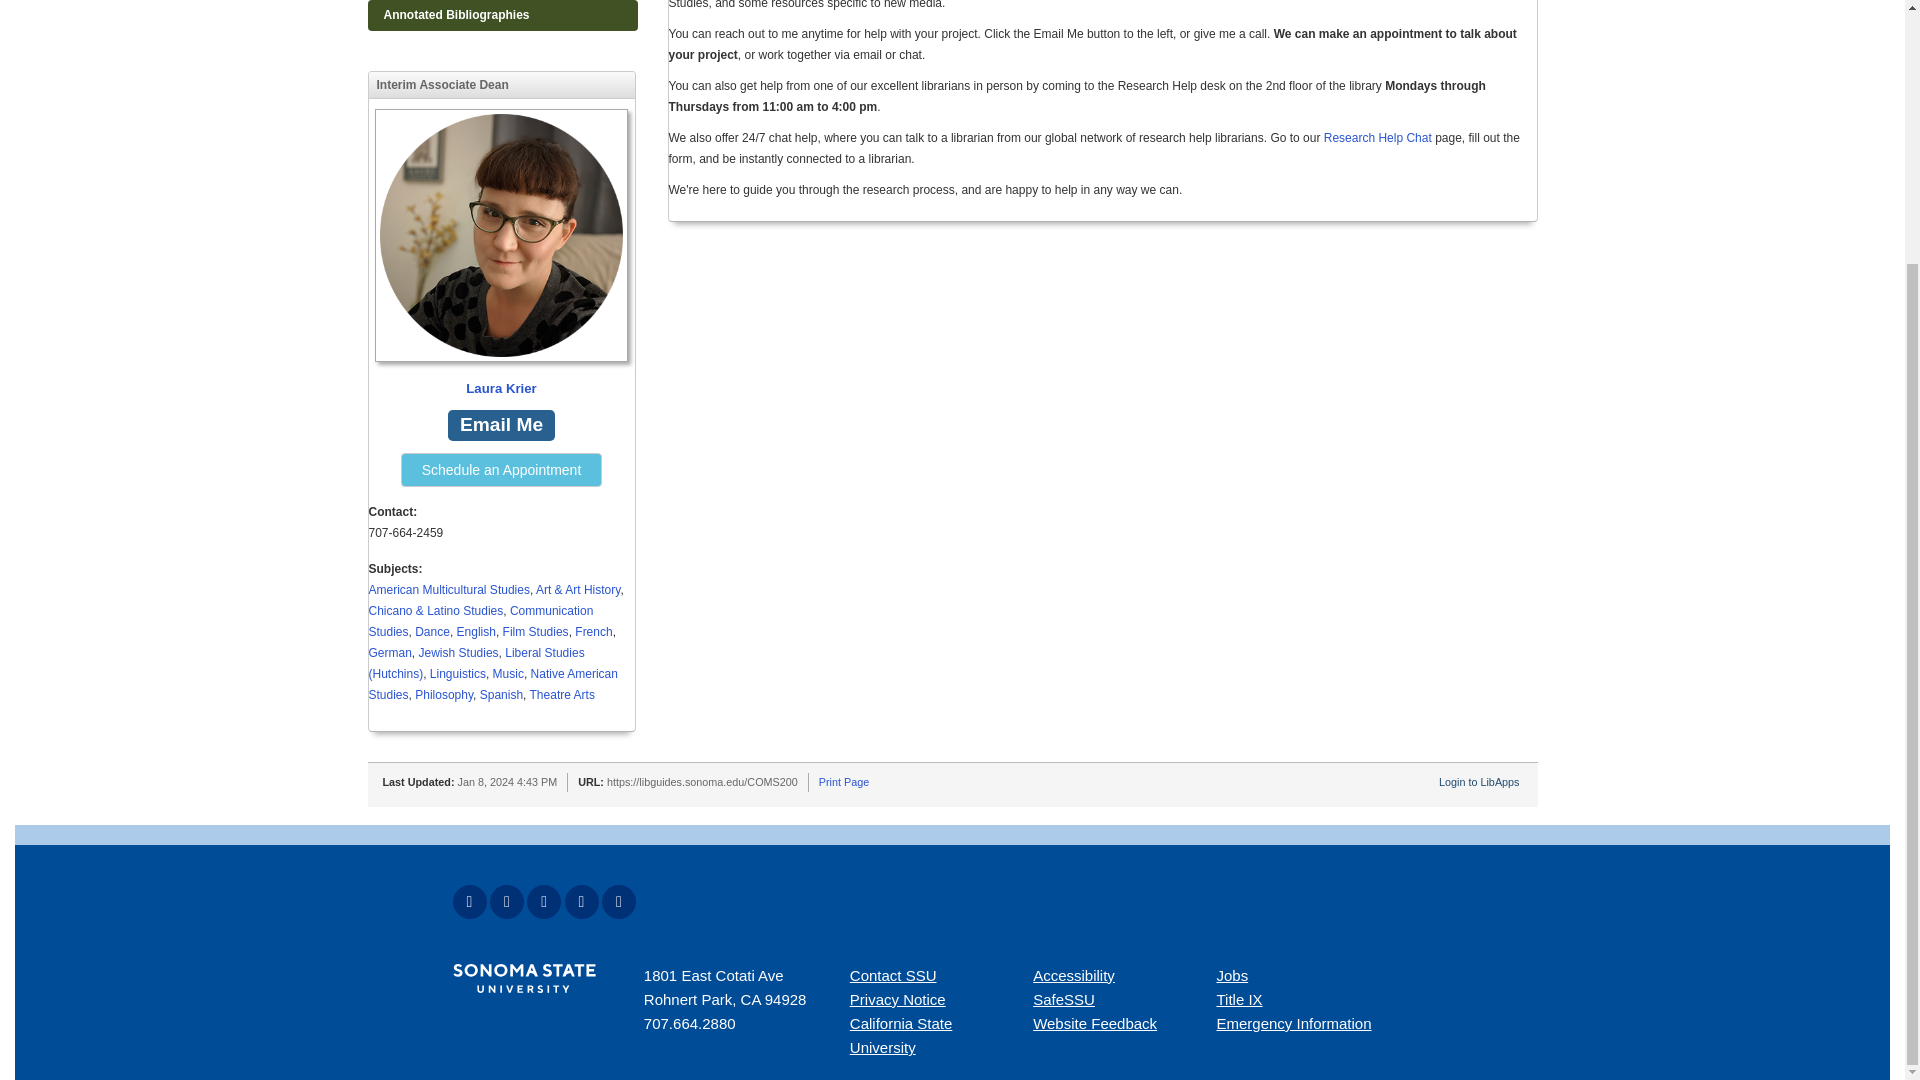 The width and height of the screenshot is (1920, 1080). Describe the element at coordinates (593, 632) in the screenshot. I see `French` at that location.